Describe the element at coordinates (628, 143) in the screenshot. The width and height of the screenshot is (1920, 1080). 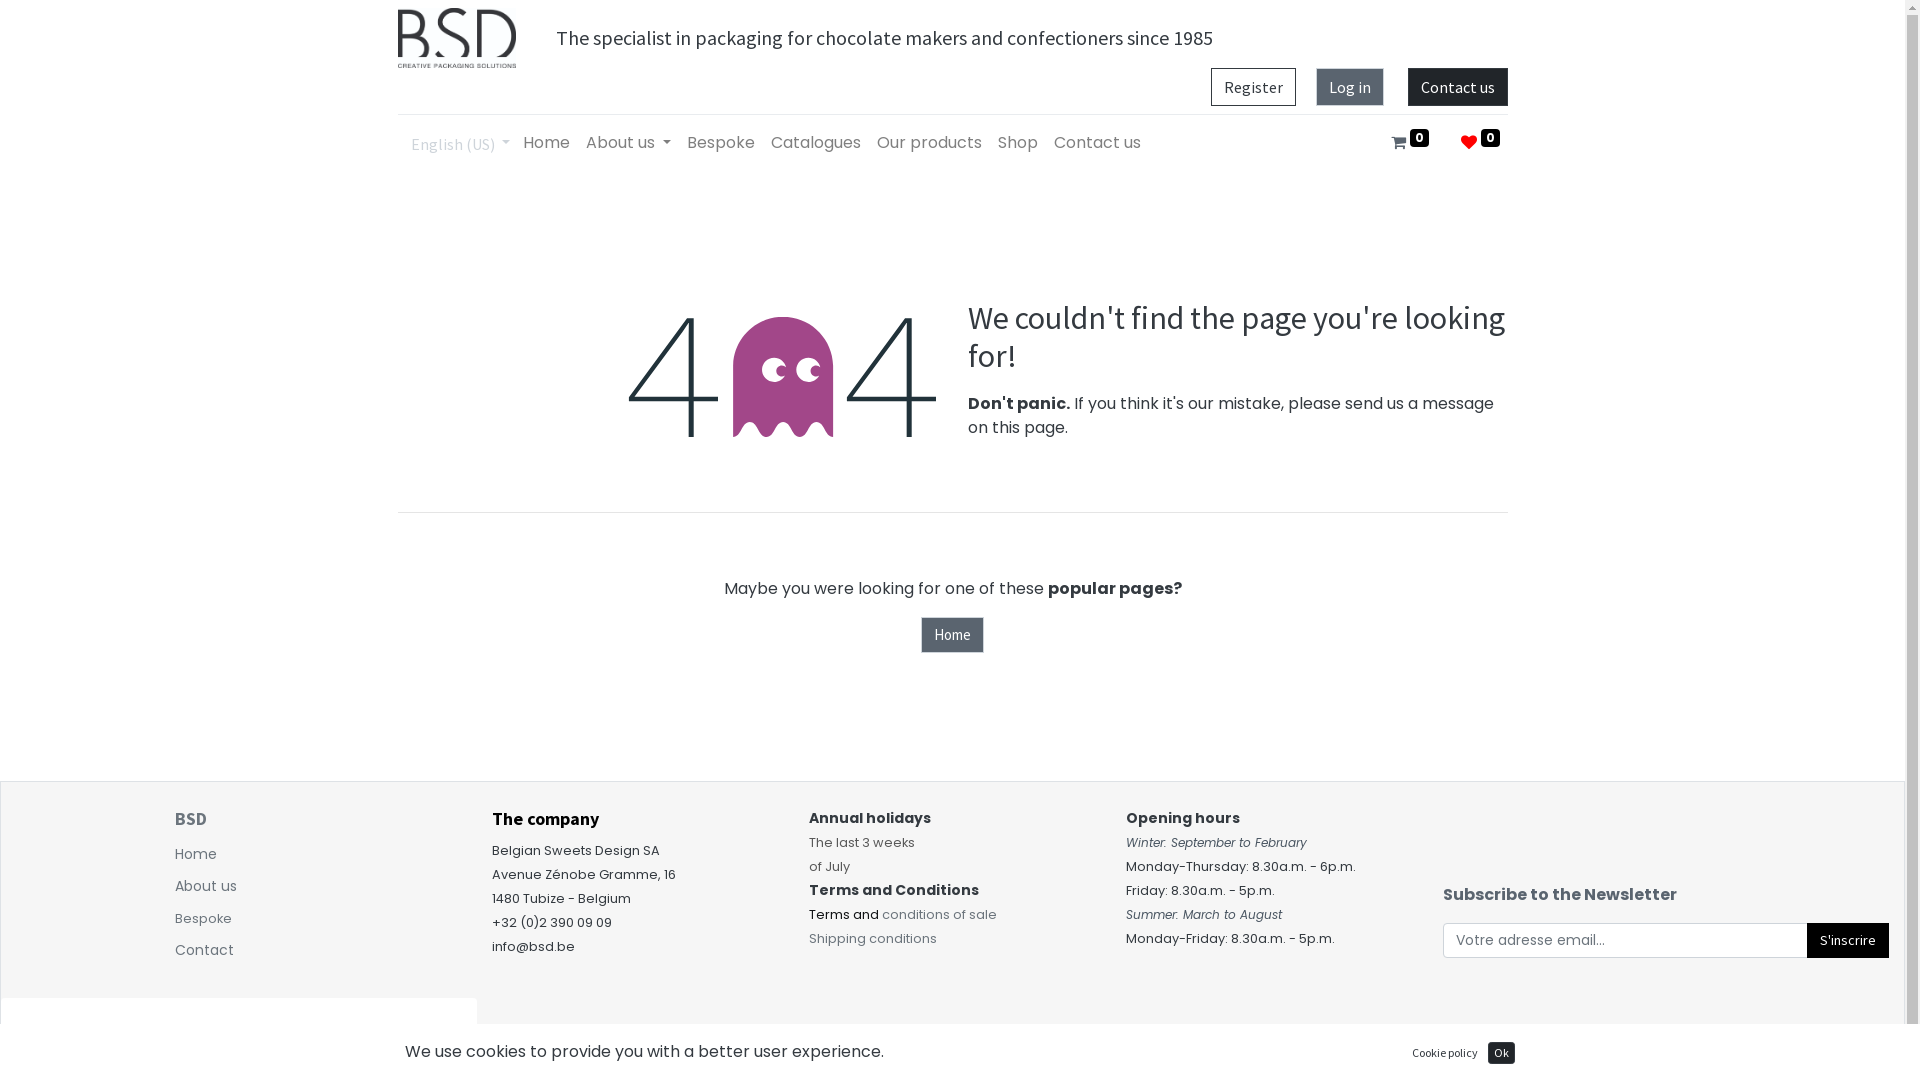
I see `About us` at that location.